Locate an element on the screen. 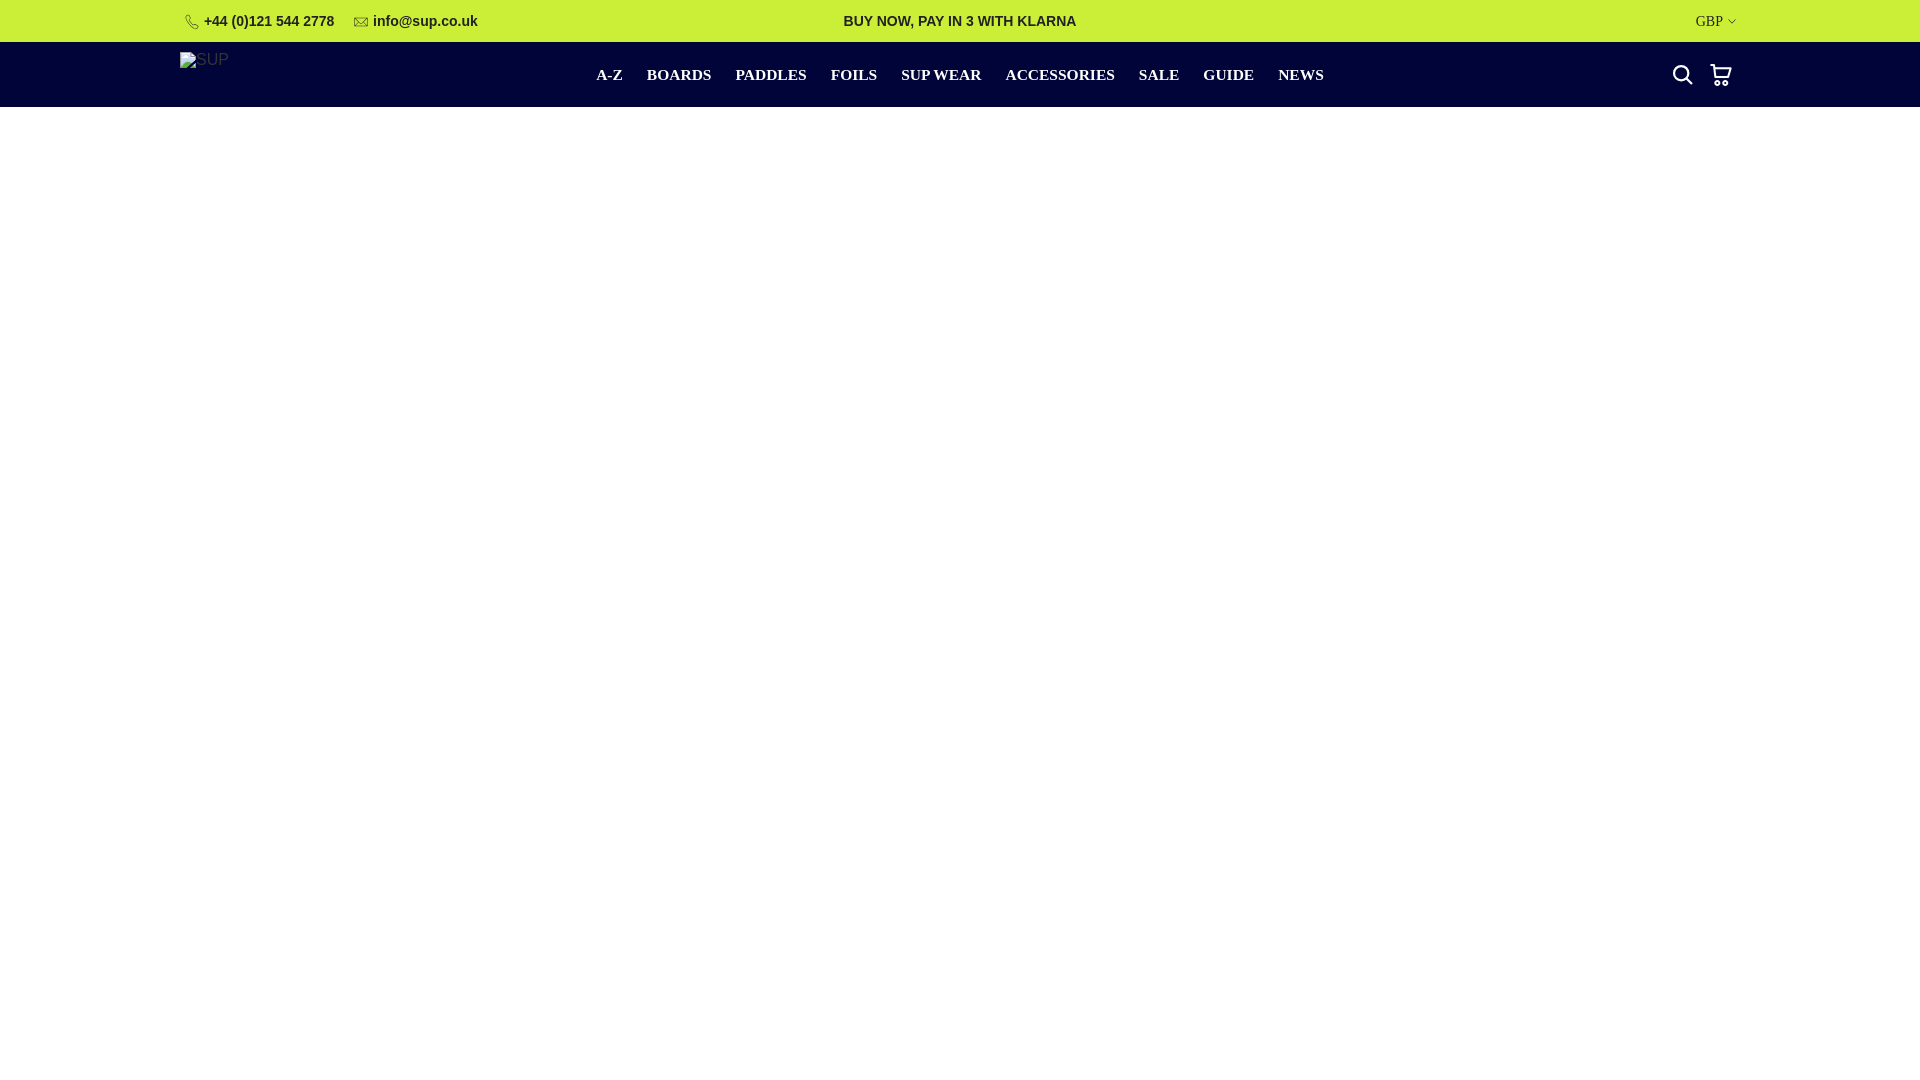 The height and width of the screenshot is (1080, 1920). NEWS is located at coordinates (1300, 74).